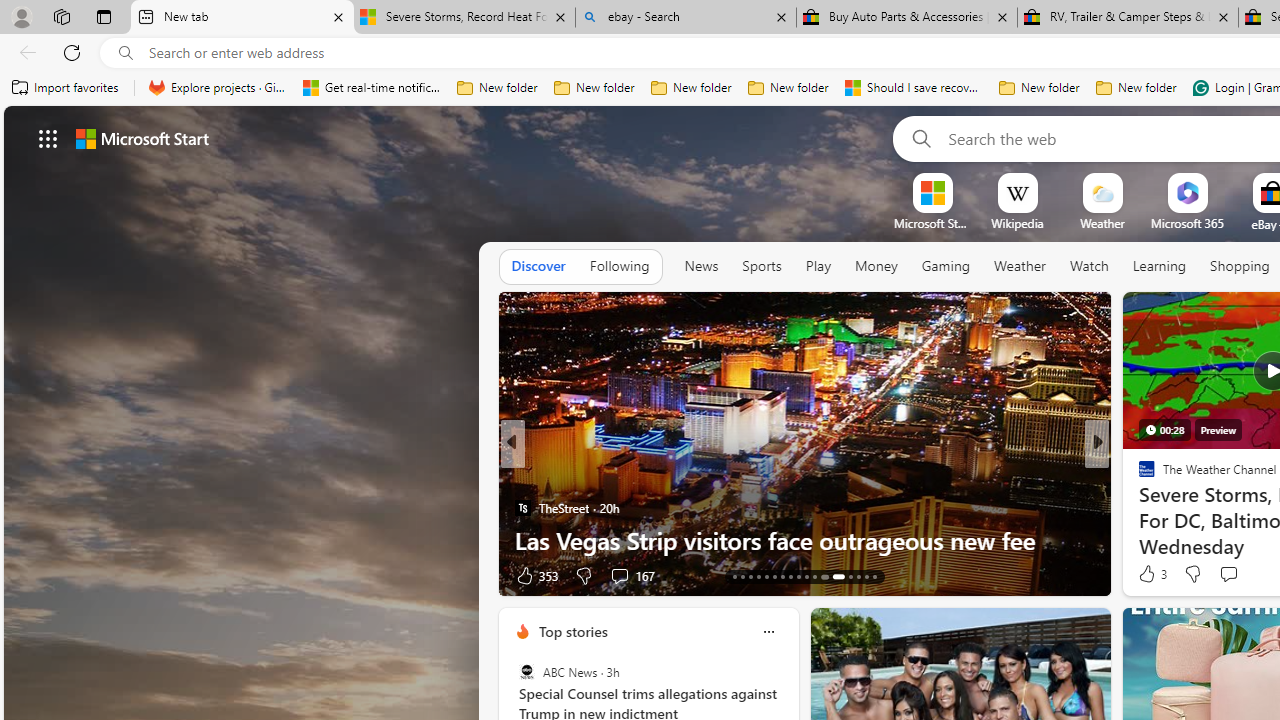 This screenshot has height=720, width=1280. Describe the element at coordinates (1240, 266) in the screenshot. I see `Shopping` at that location.